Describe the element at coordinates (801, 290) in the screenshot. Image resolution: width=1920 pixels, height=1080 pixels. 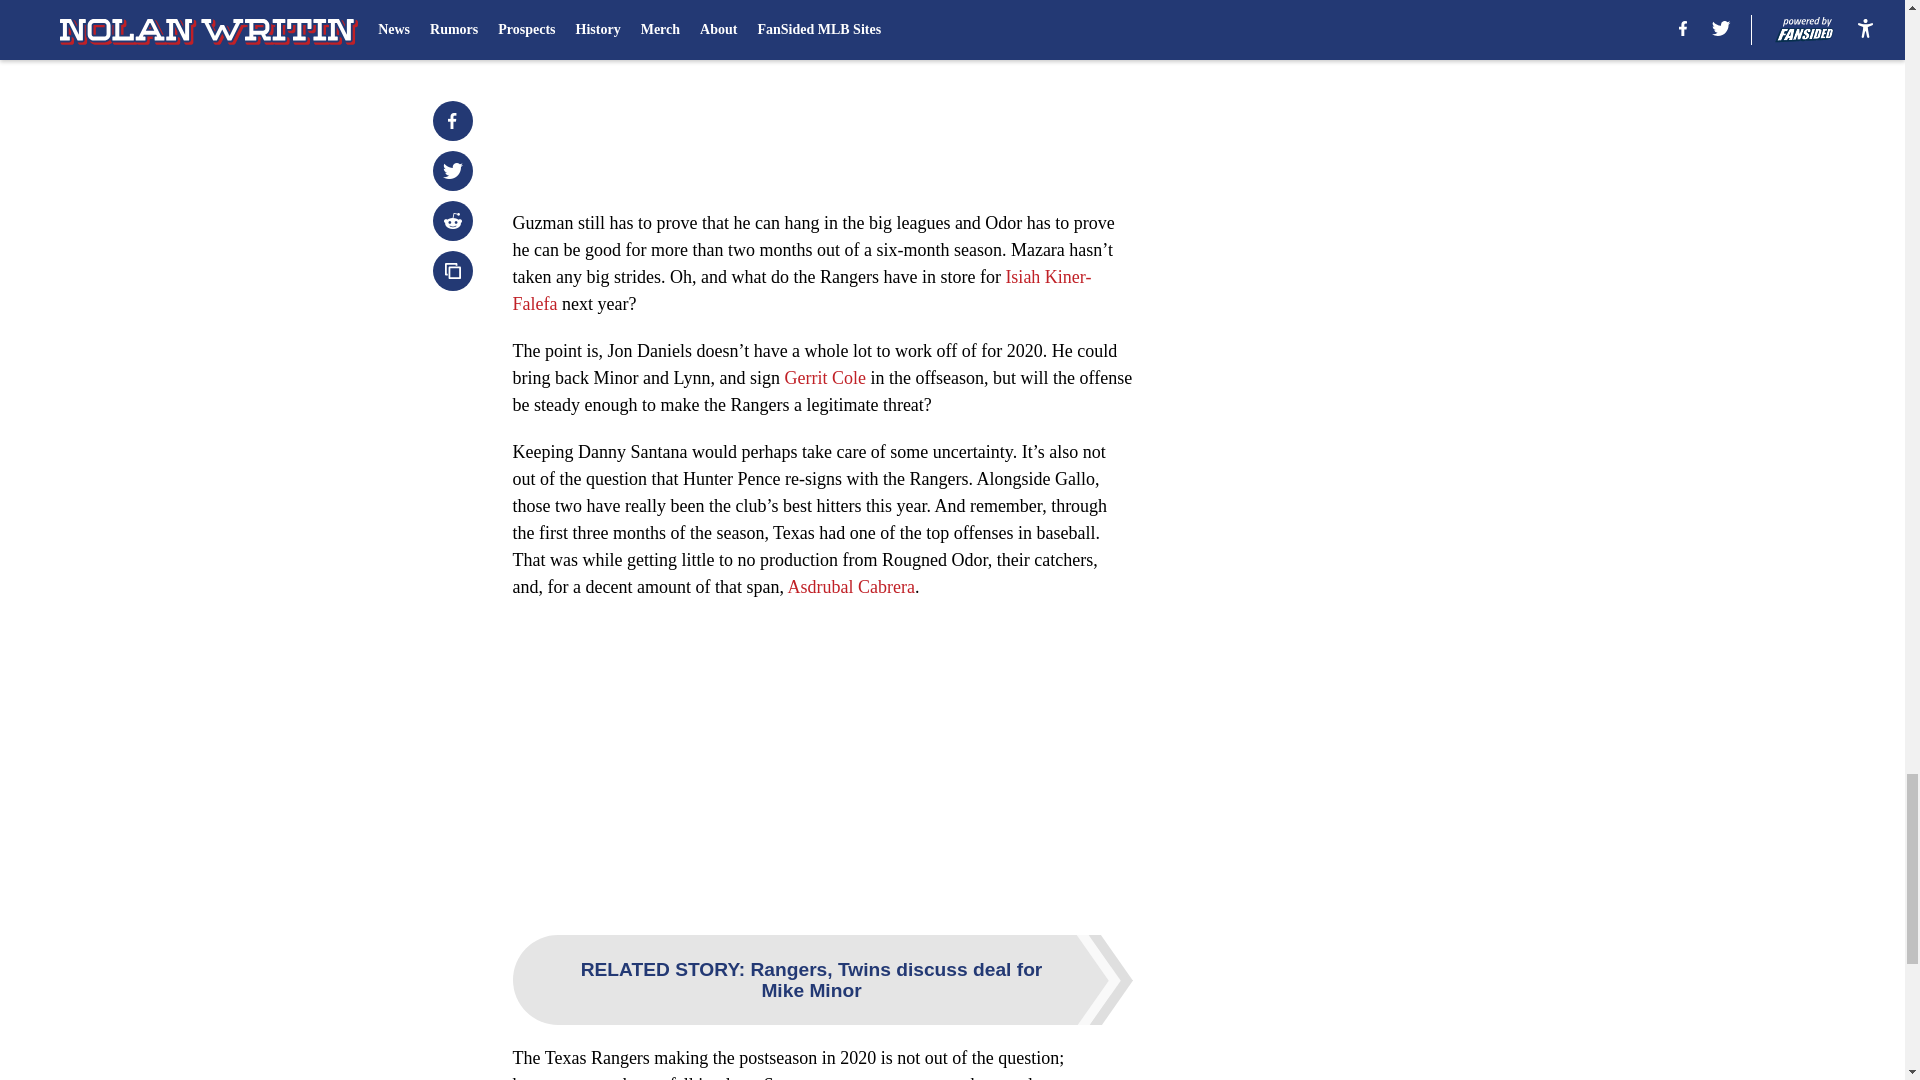
I see `Isiah Kiner-Falefa` at that location.